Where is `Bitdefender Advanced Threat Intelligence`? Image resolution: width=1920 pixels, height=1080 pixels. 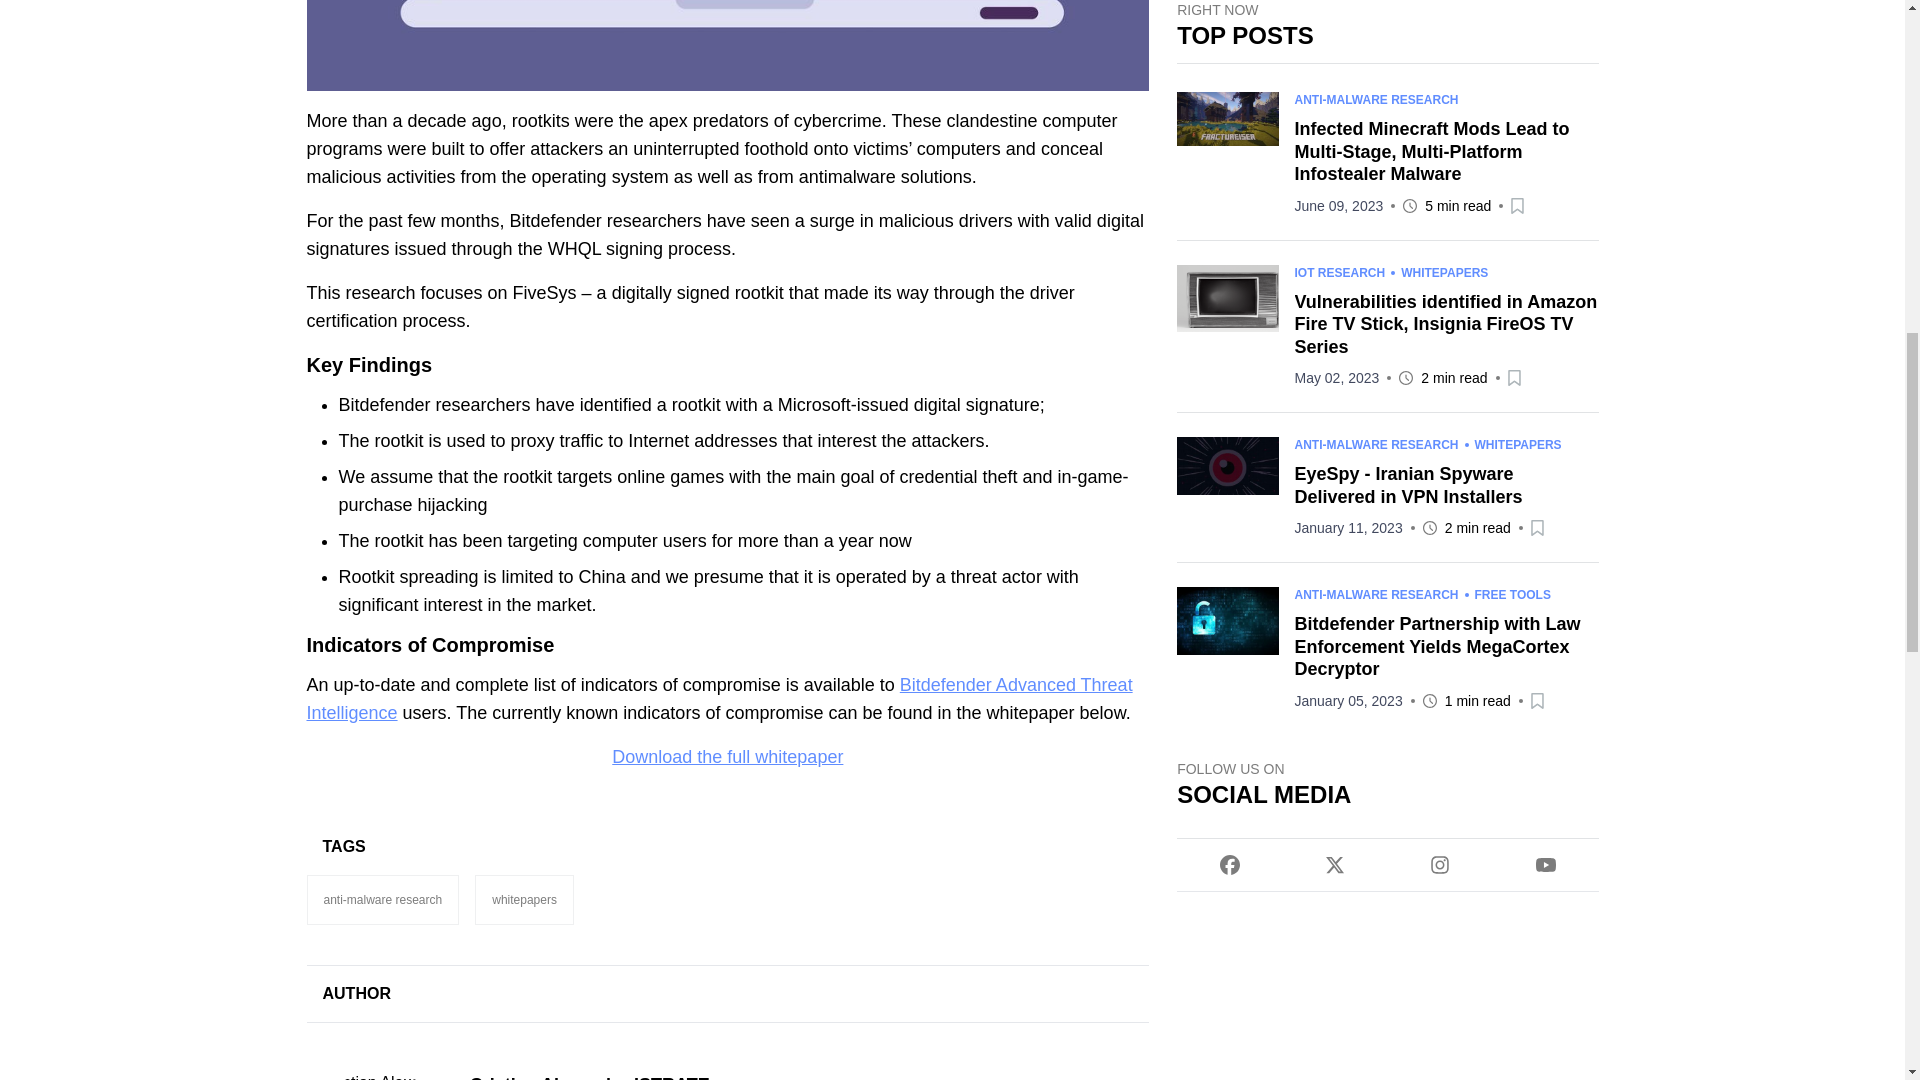
Bitdefender Advanced Threat Intelligence is located at coordinates (718, 698).